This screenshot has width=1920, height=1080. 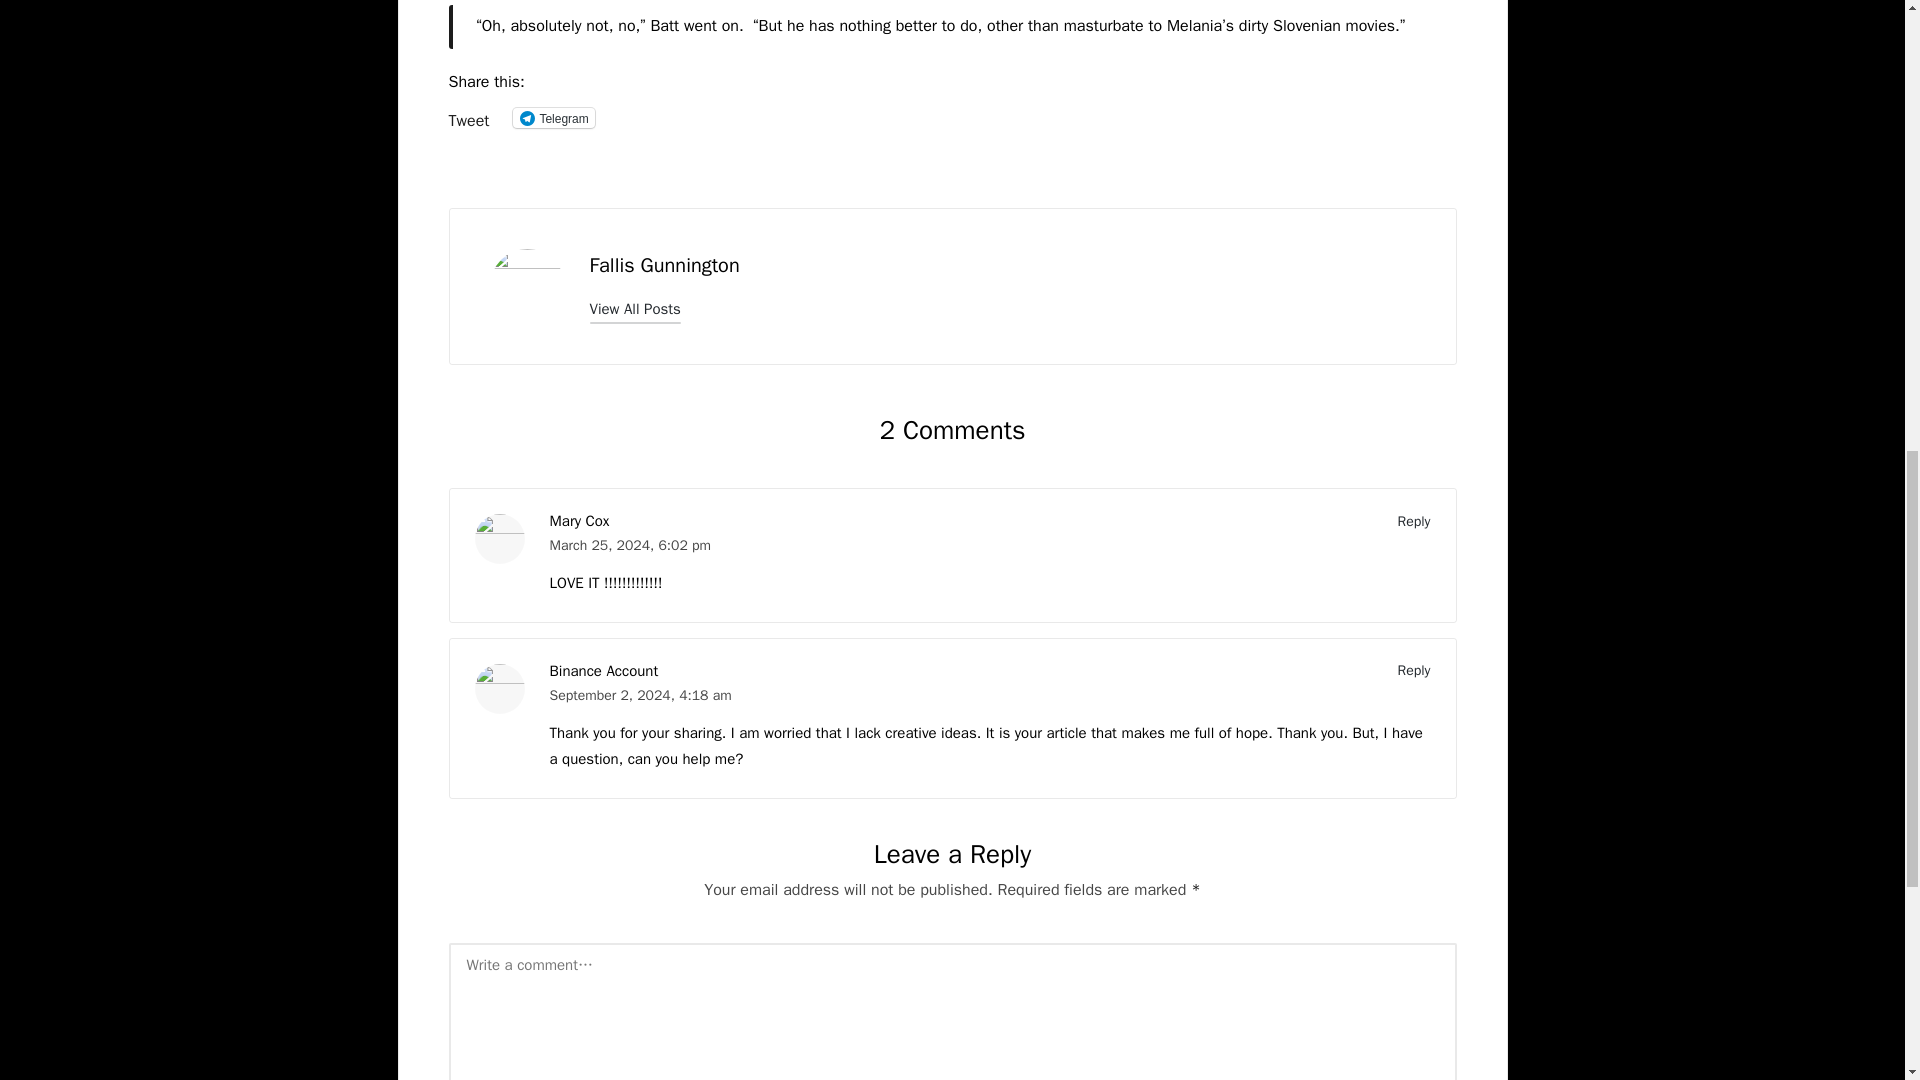 I want to click on Tweet, so click(x=468, y=117).